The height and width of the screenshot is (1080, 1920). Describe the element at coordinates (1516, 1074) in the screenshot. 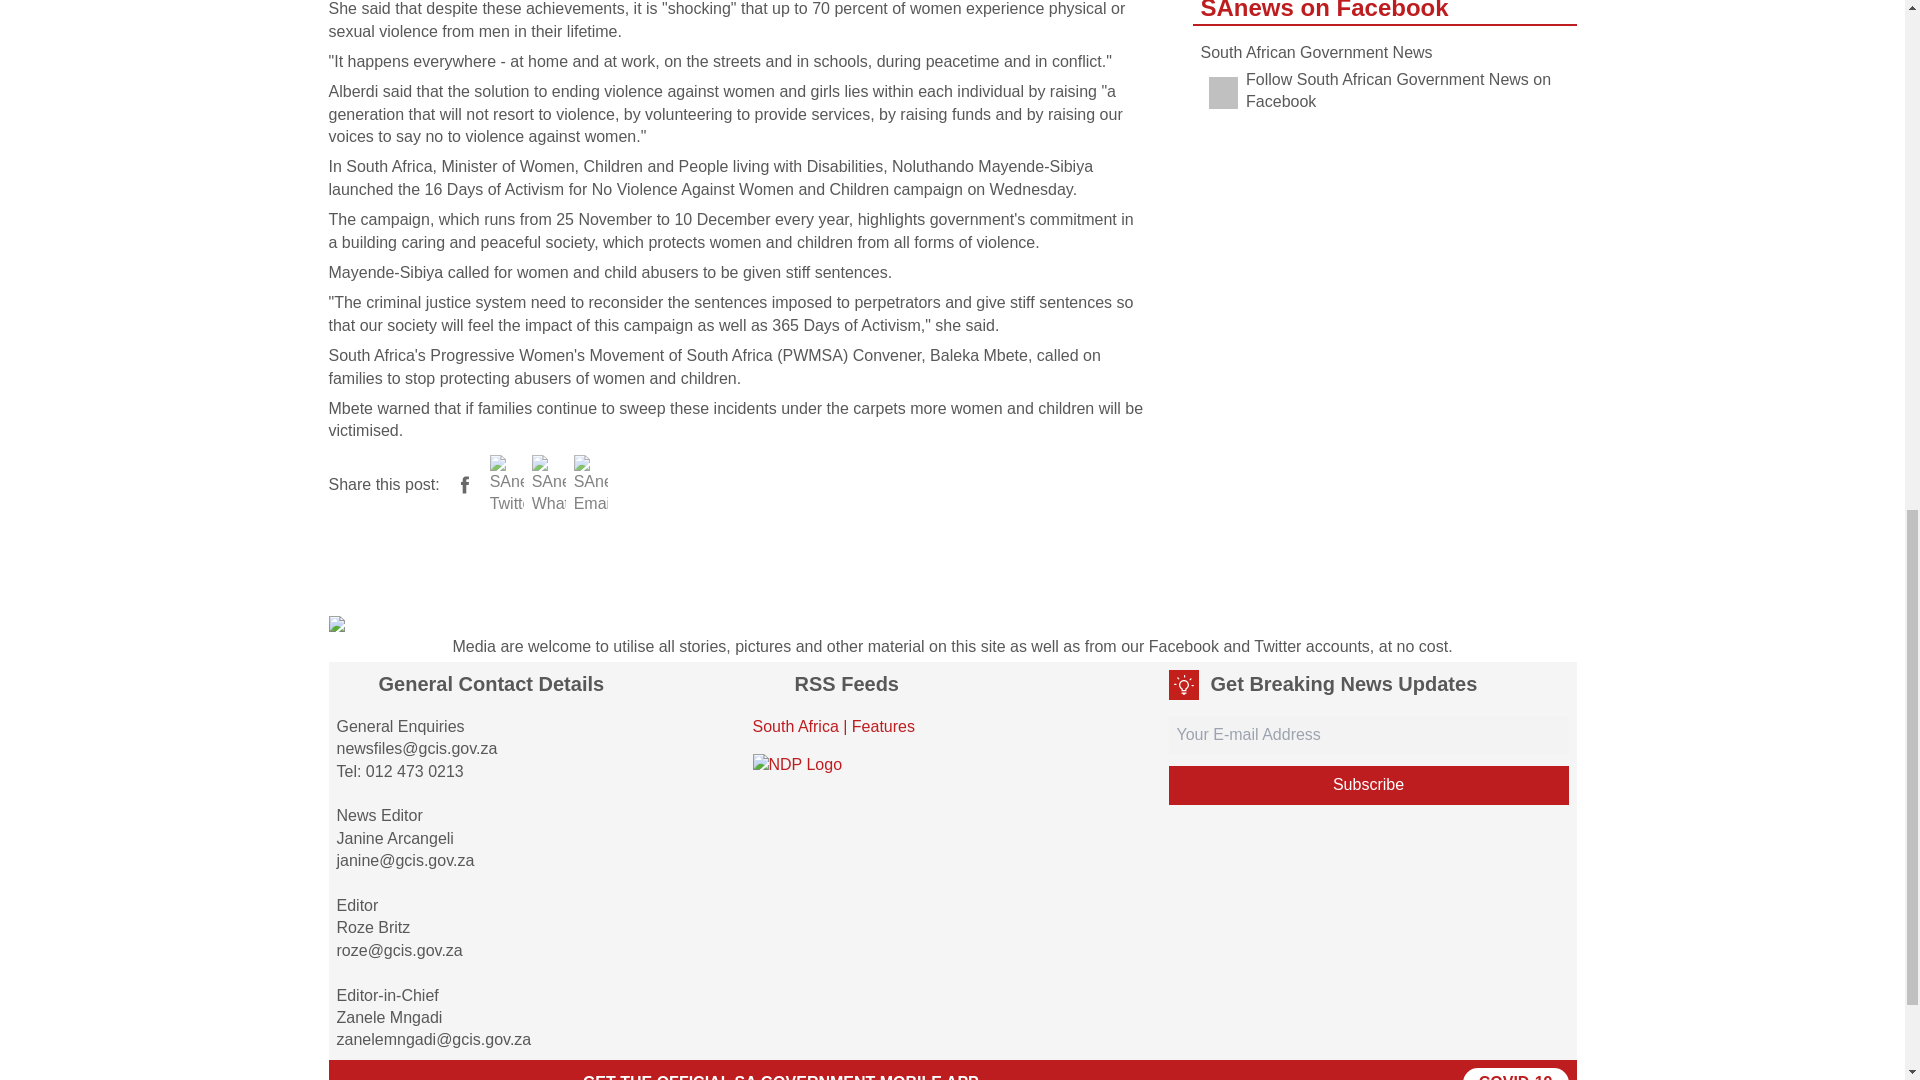

I see `COVID-19` at that location.